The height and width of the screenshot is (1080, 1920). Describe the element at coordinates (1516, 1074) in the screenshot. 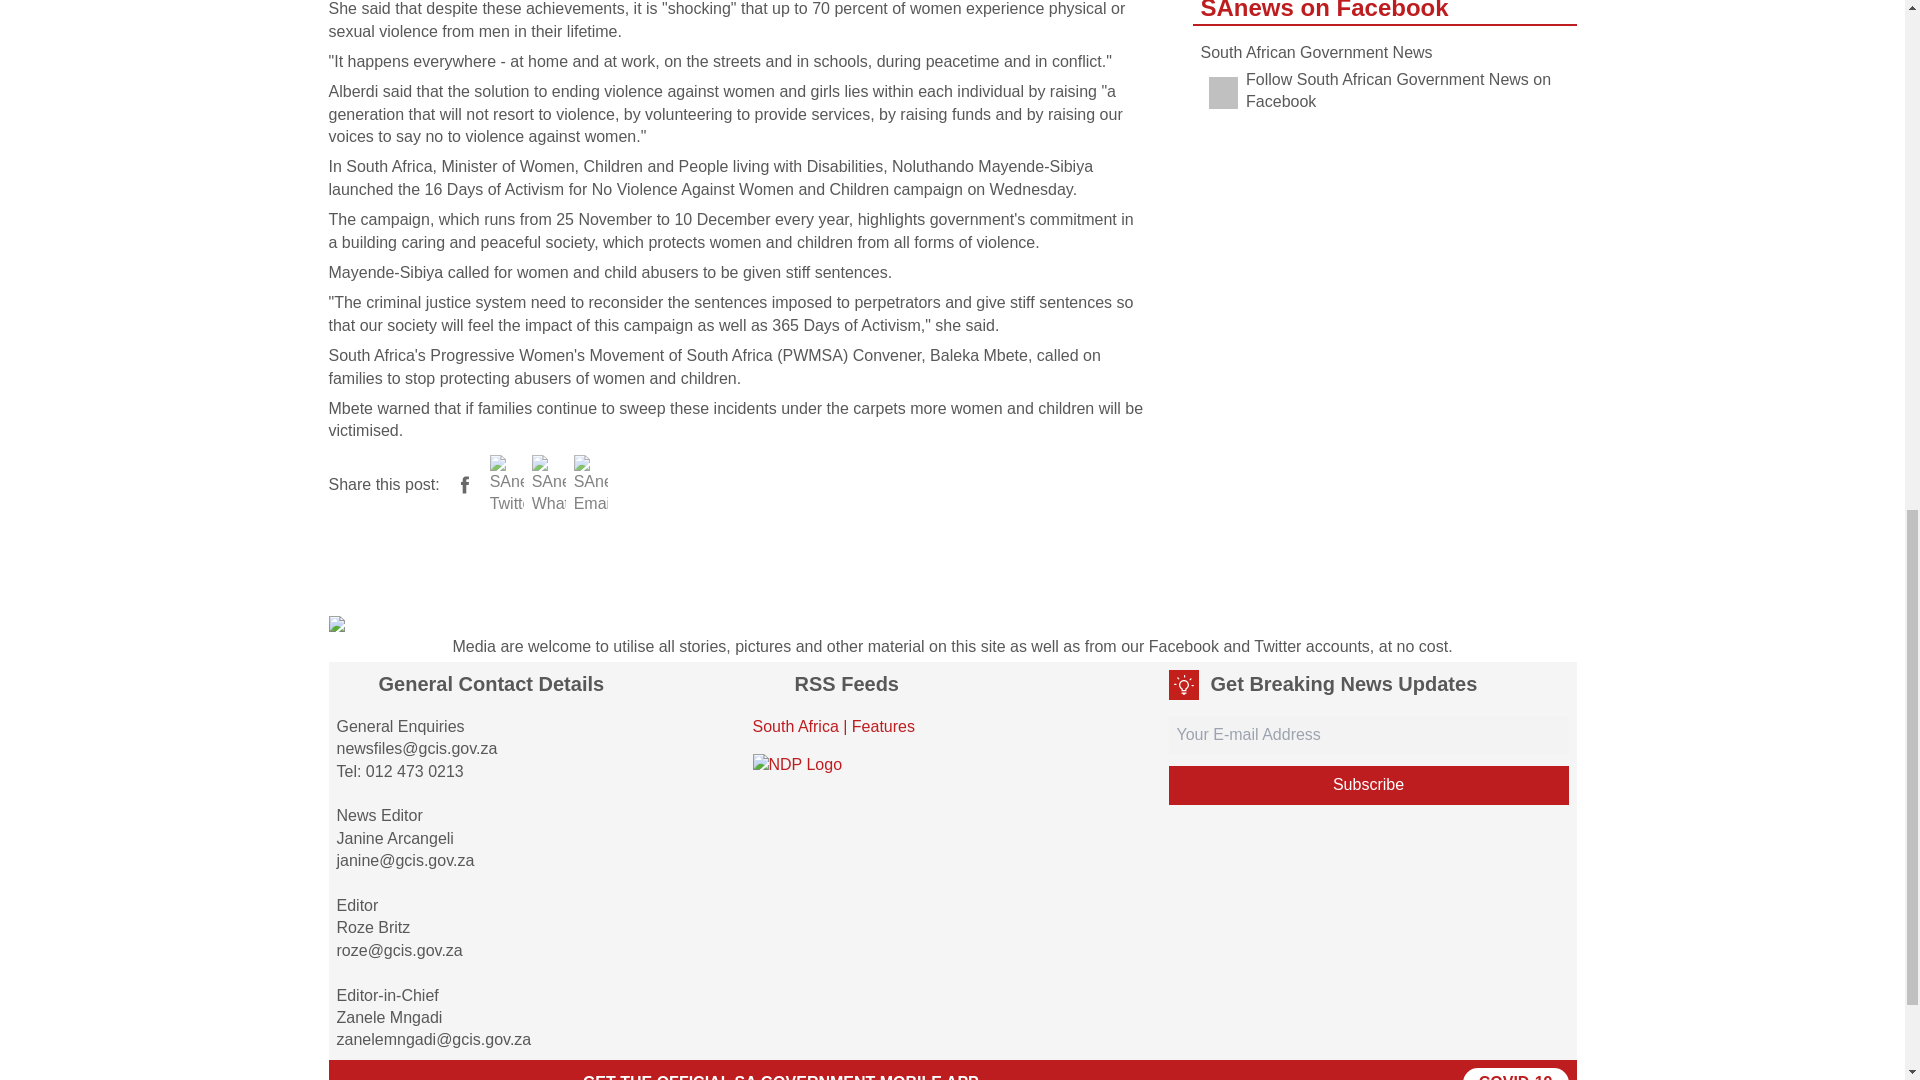

I see `COVID-19` at that location.